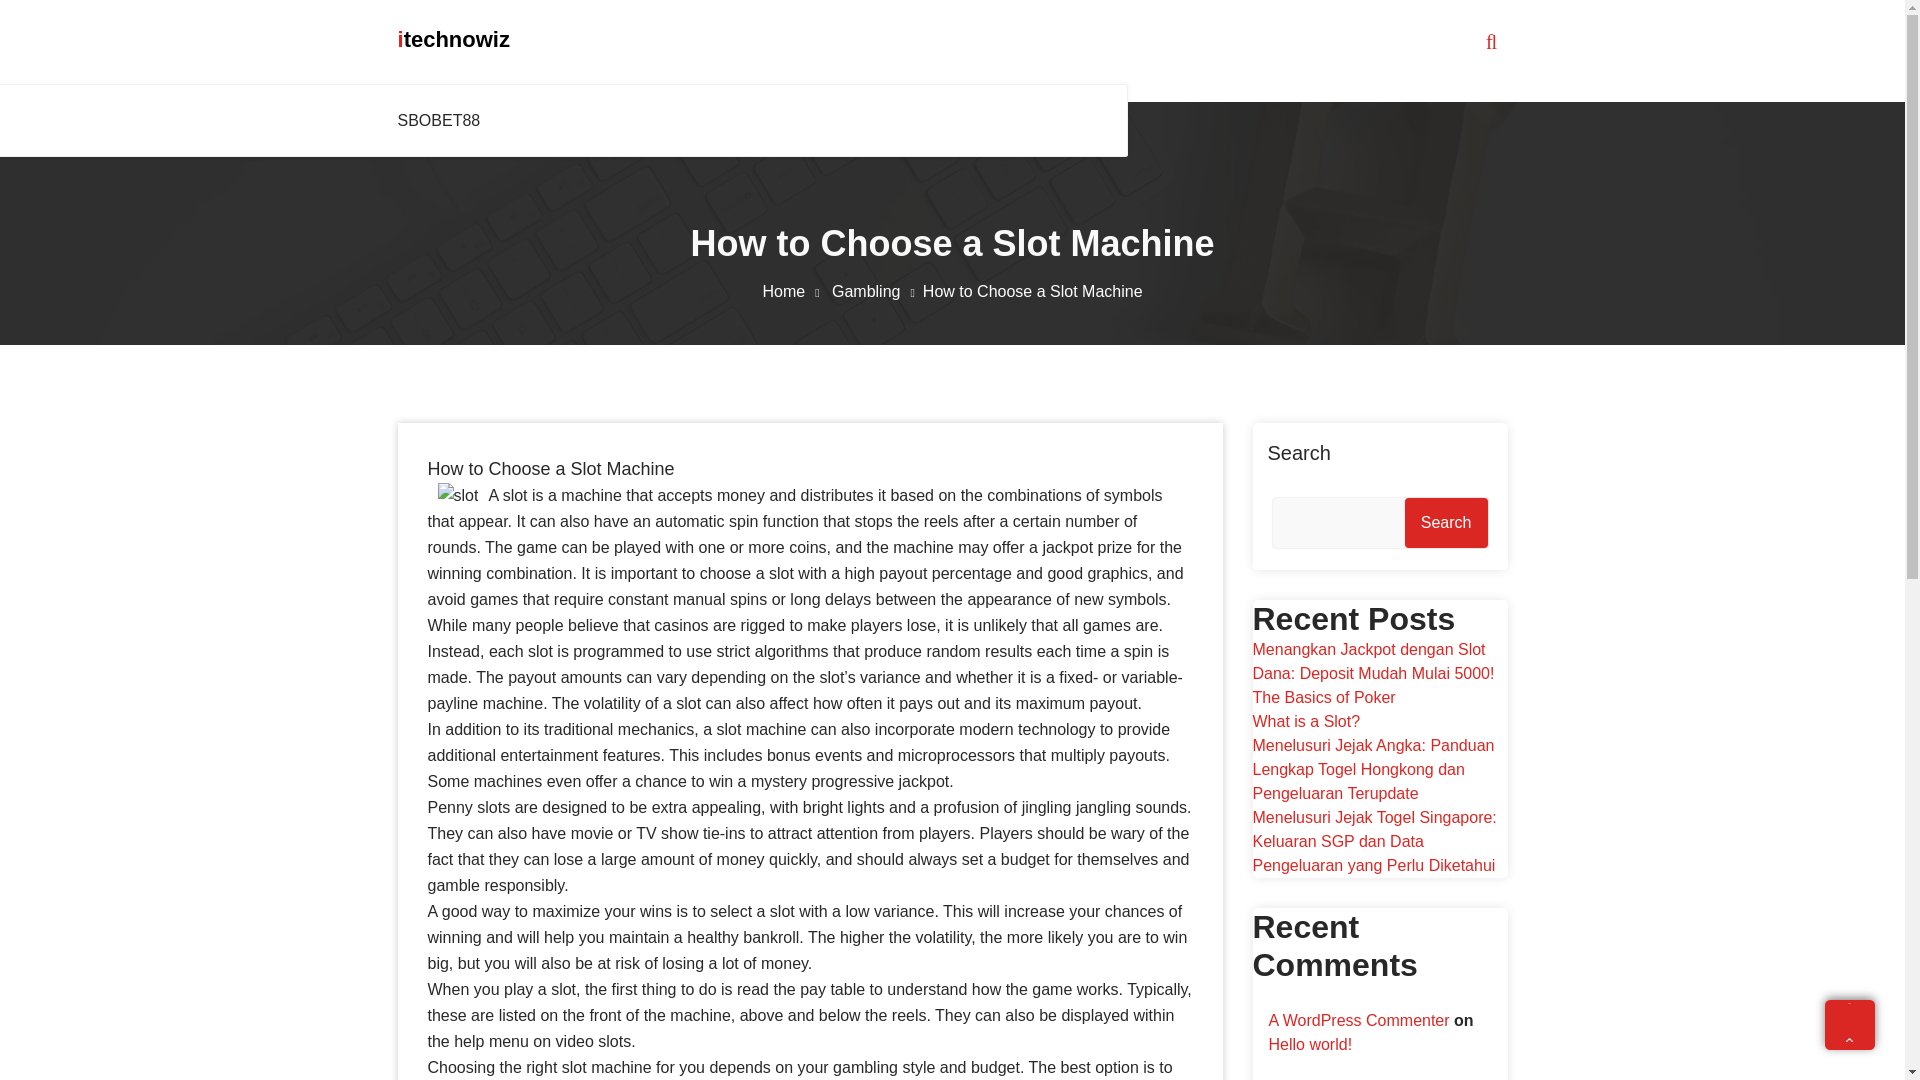 The width and height of the screenshot is (1920, 1080). What do you see at coordinates (1305, 721) in the screenshot?
I see `What is a Slot?` at bounding box center [1305, 721].